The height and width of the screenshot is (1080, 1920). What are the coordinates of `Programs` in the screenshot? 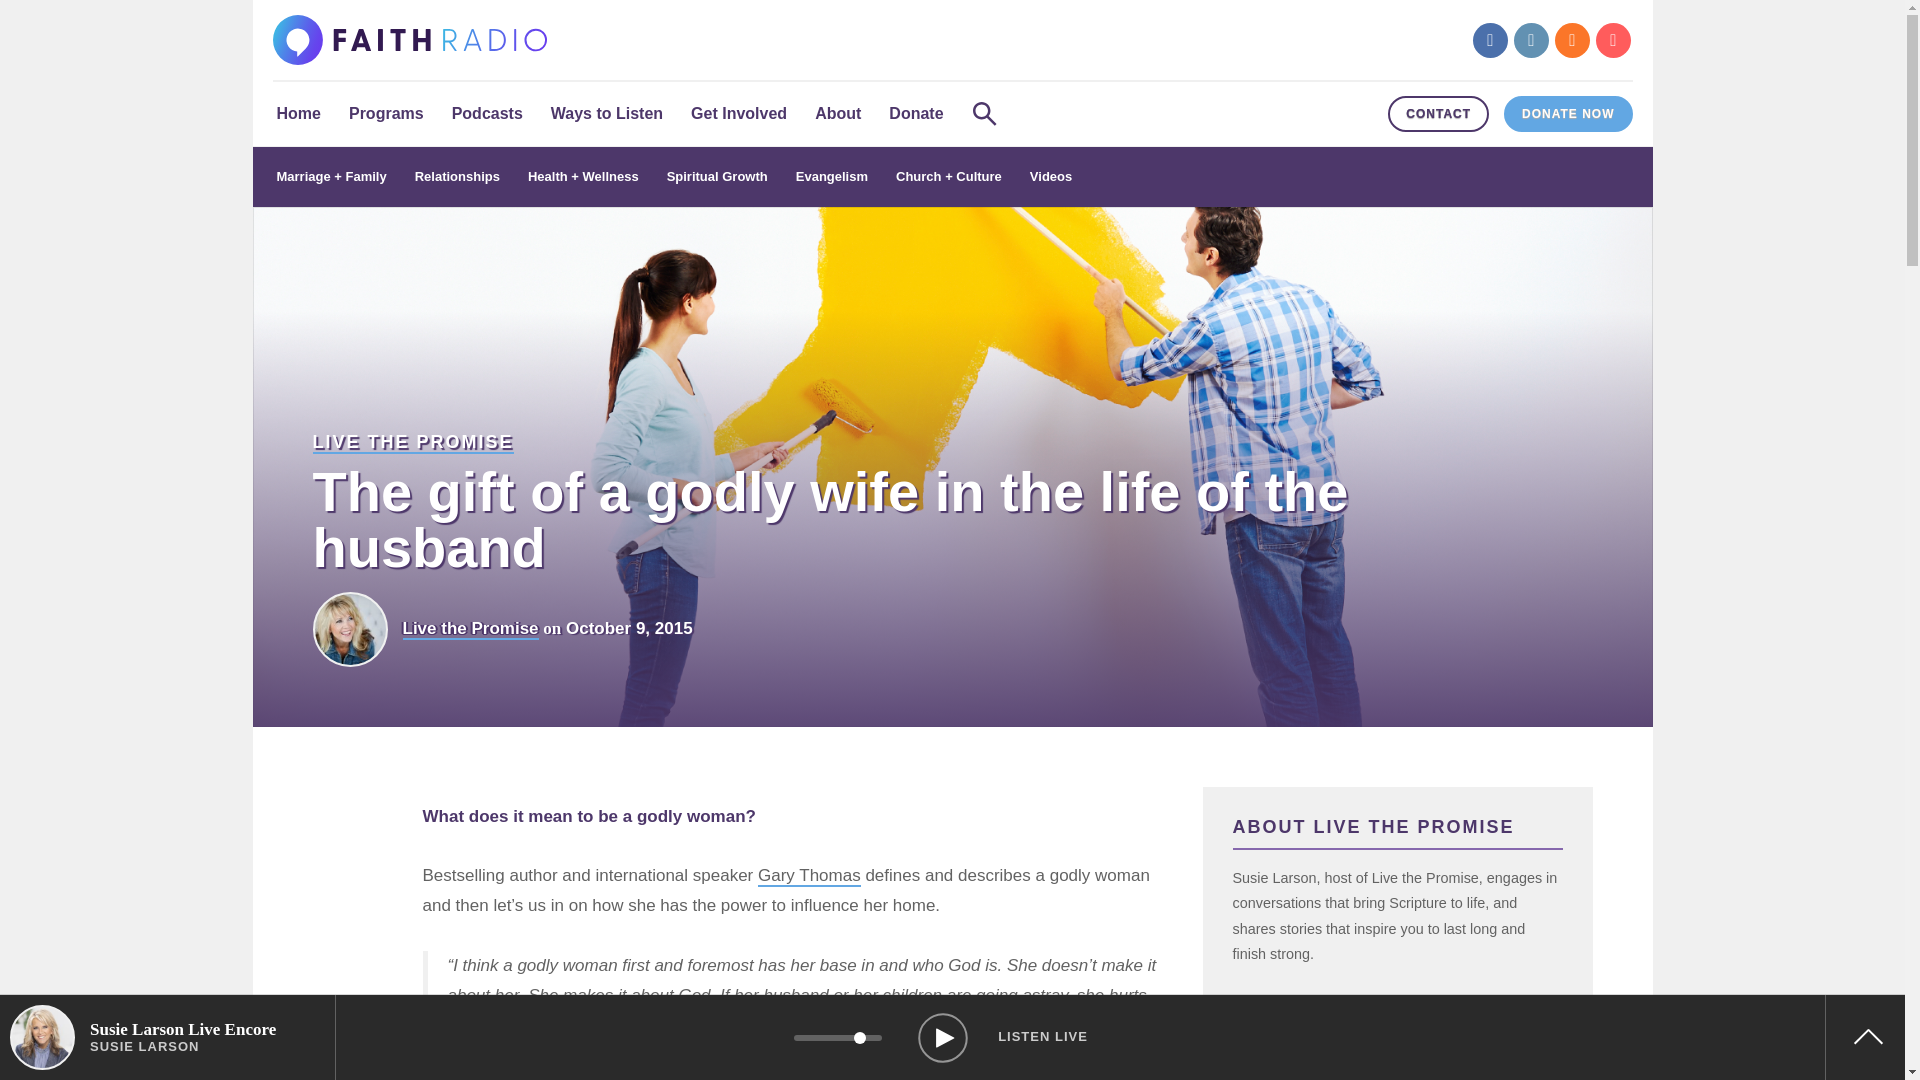 It's located at (386, 114).